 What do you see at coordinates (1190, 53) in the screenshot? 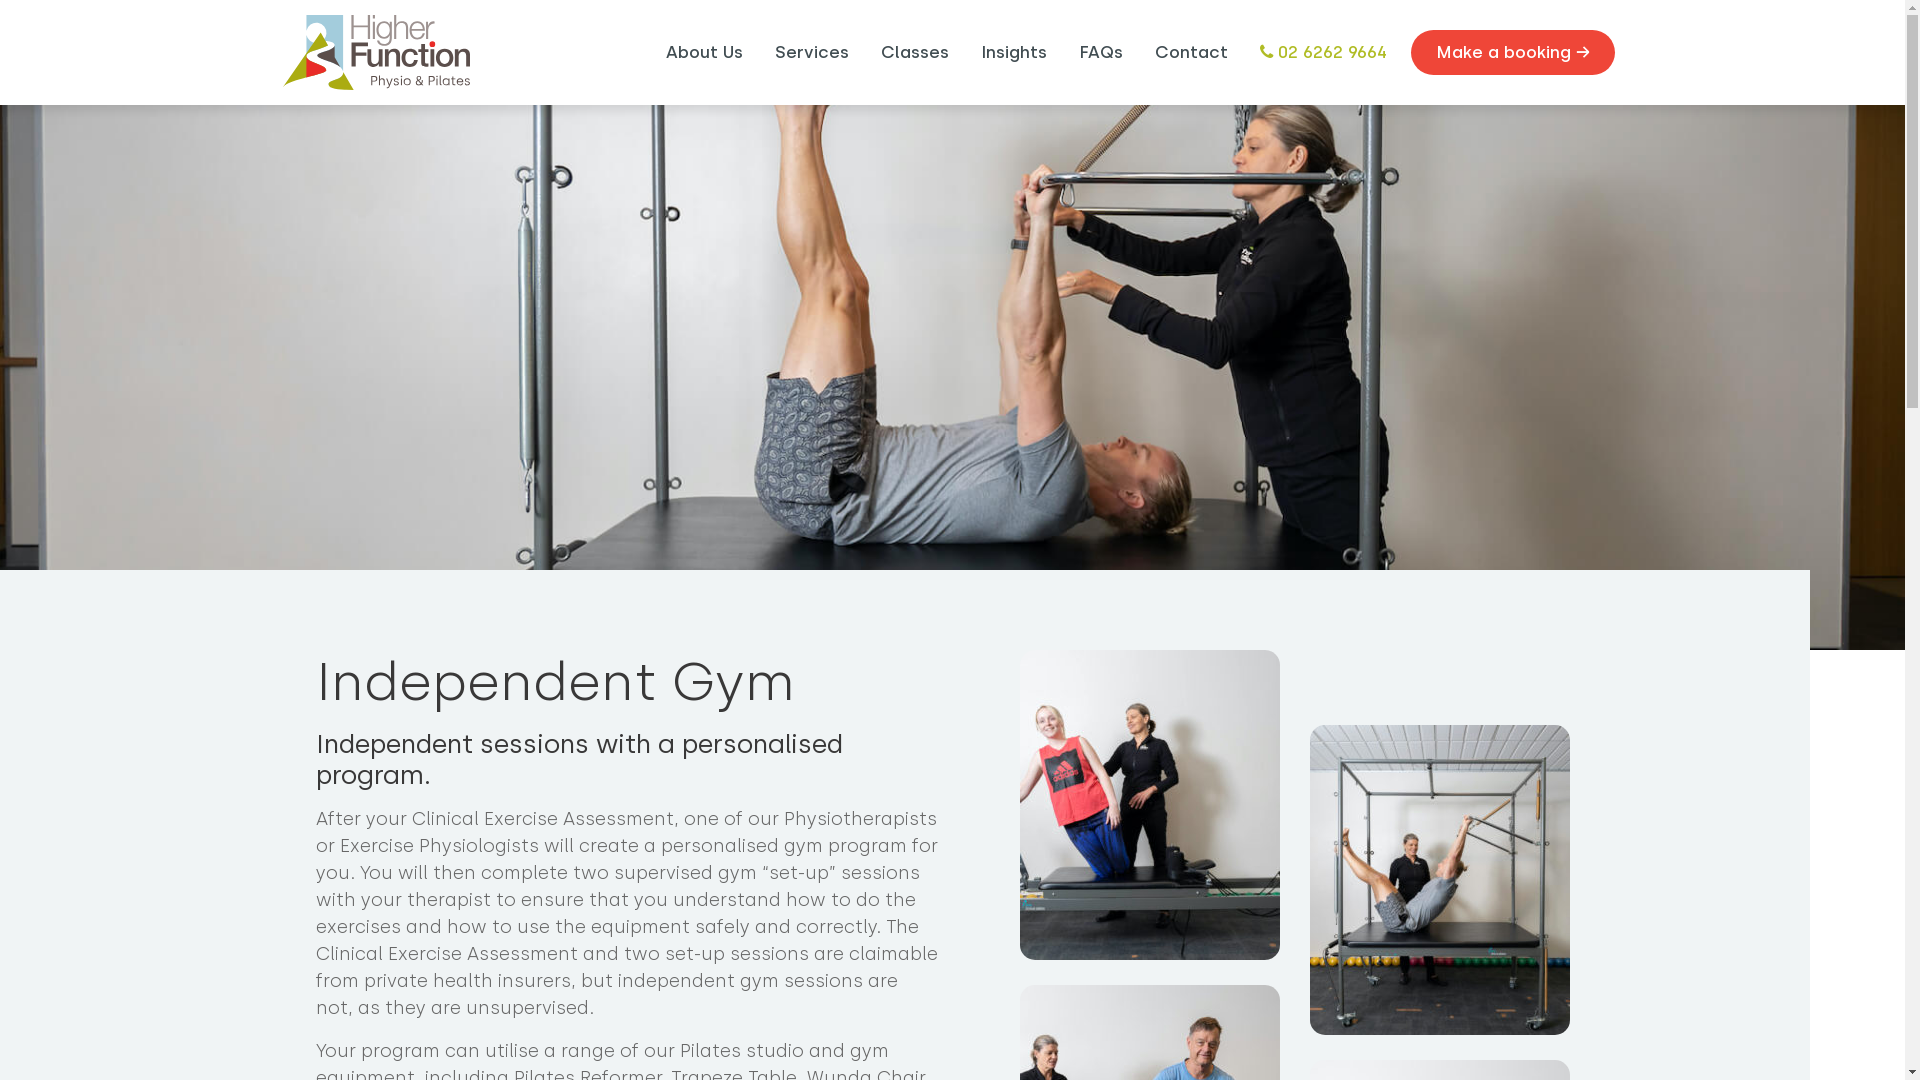
I see `Contact` at bounding box center [1190, 53].